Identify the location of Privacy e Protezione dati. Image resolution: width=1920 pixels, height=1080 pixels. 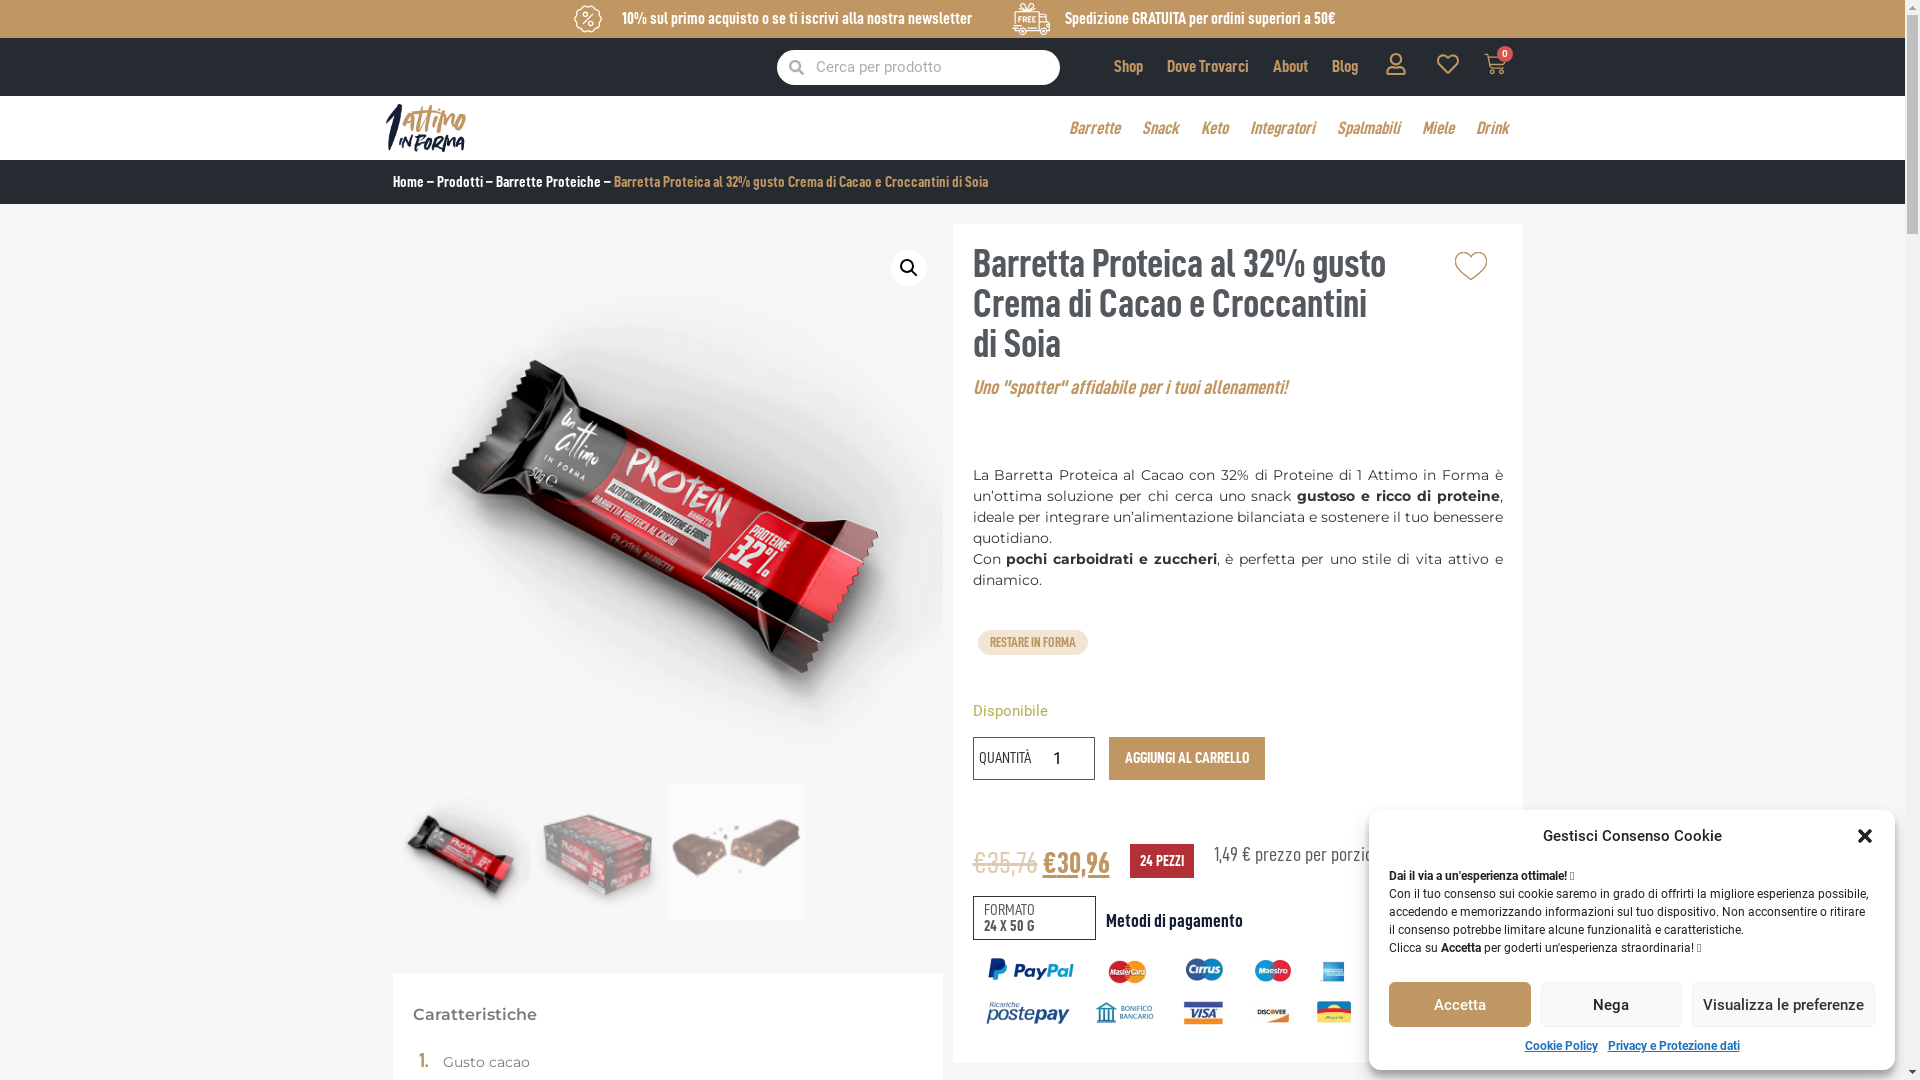
(1674, 1046).